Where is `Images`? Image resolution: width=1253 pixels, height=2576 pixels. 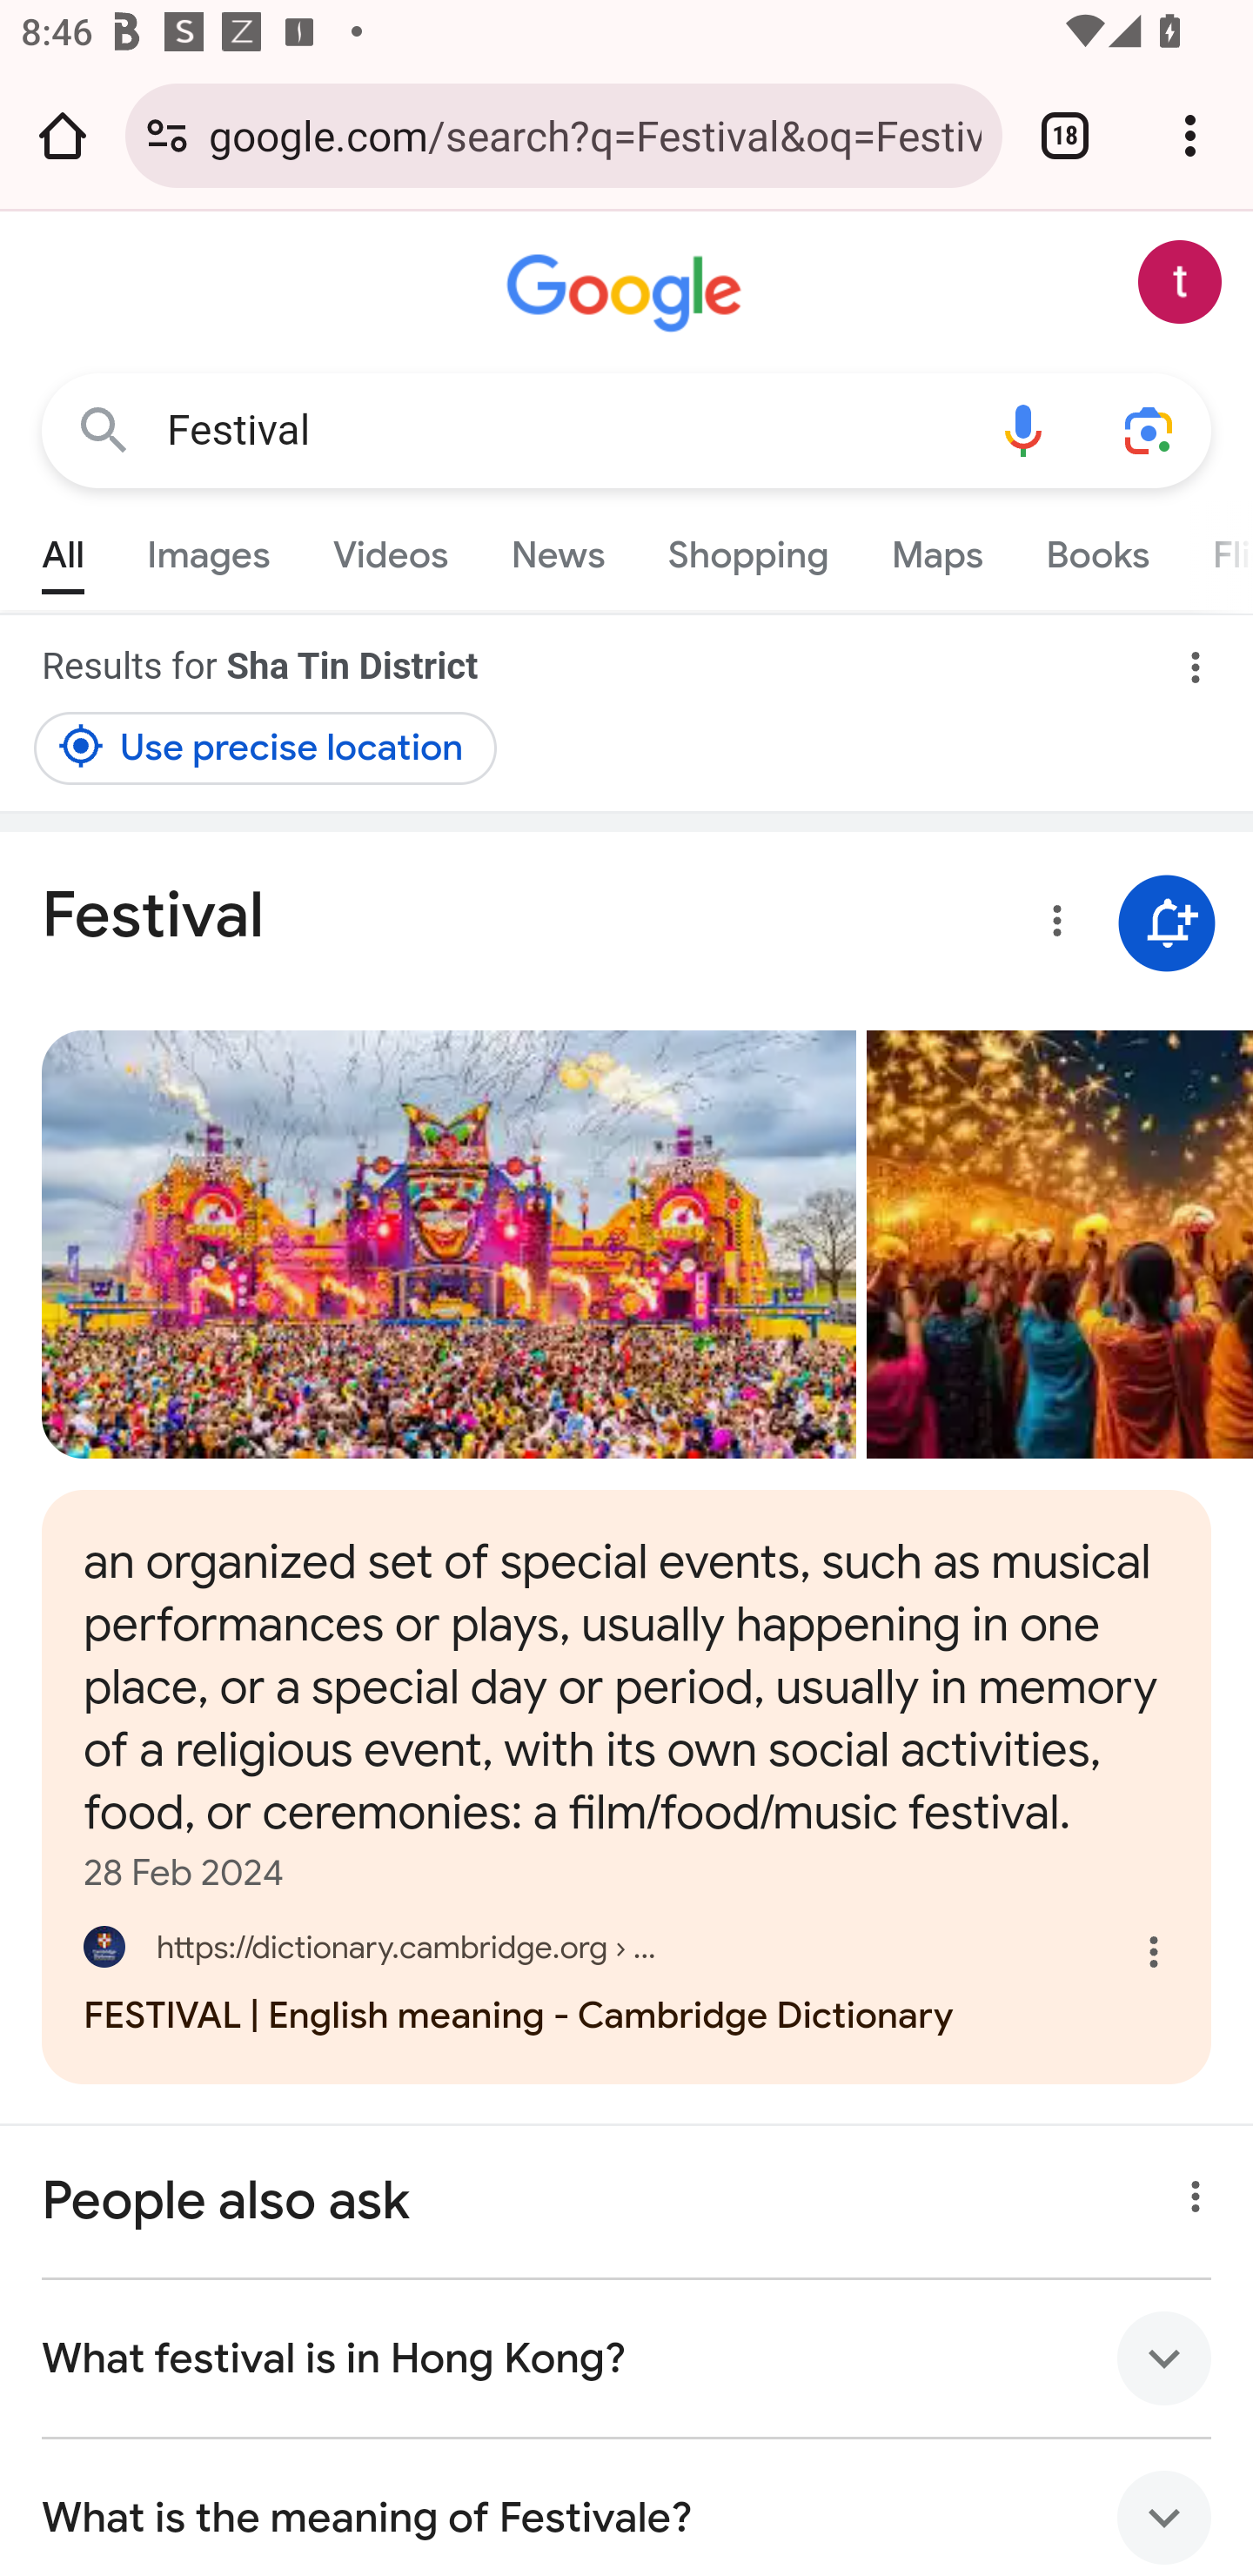 Images is located at coordinates (209, 548).